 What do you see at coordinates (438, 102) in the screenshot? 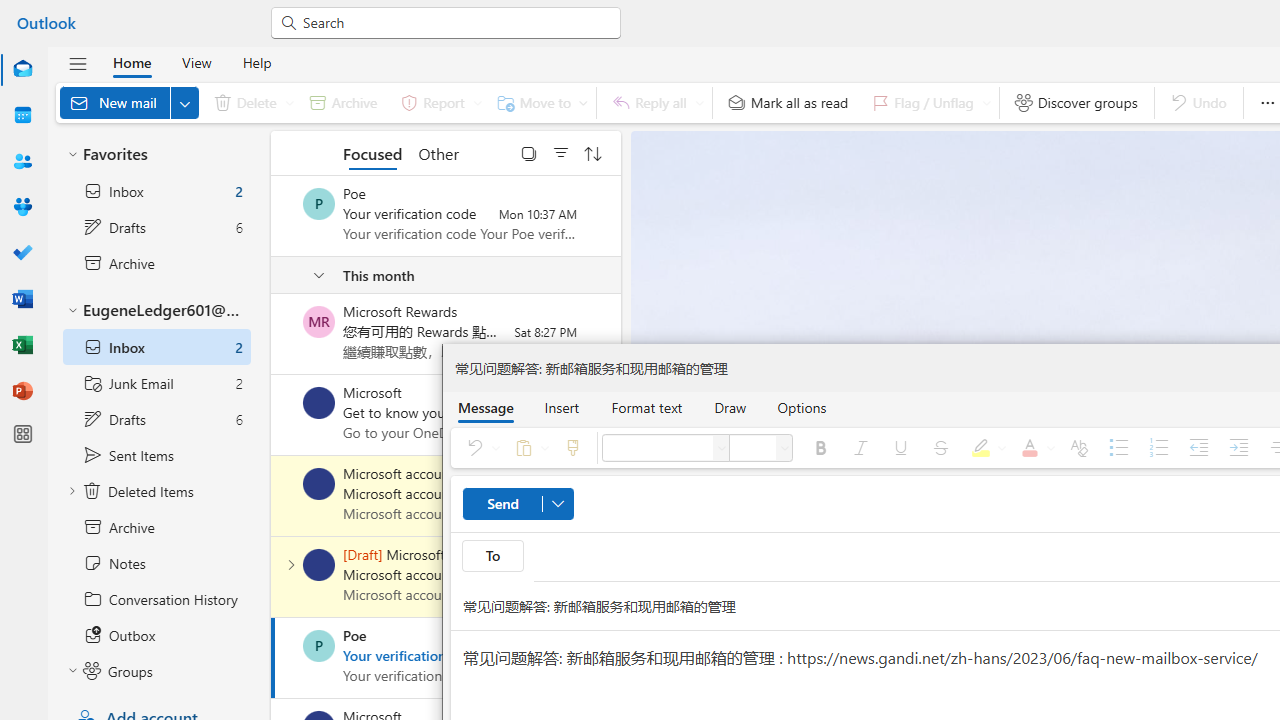
I see `Report` at bounding box center [438, 102].